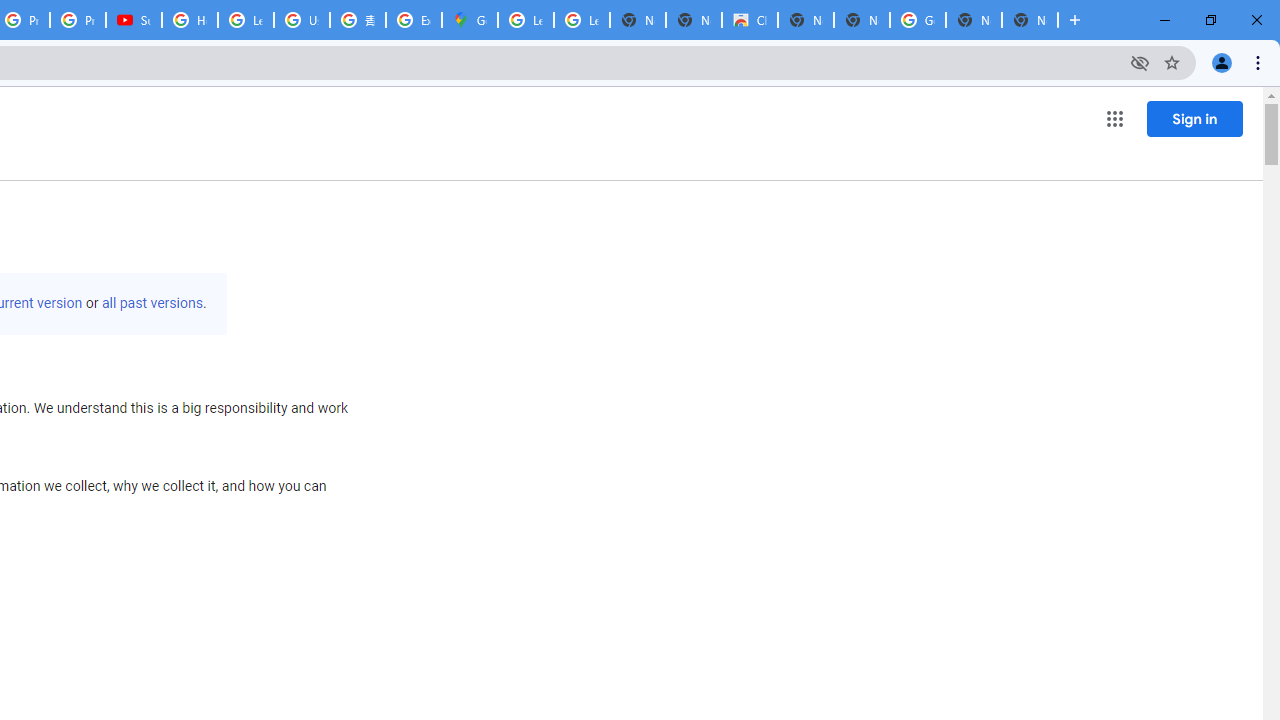 The width and height of the screenshot is (1280, 720). Describe the element at coordinates (414, 20) in the screenshot. I see `Explore new street-level details - Google Maps Help` at that location.